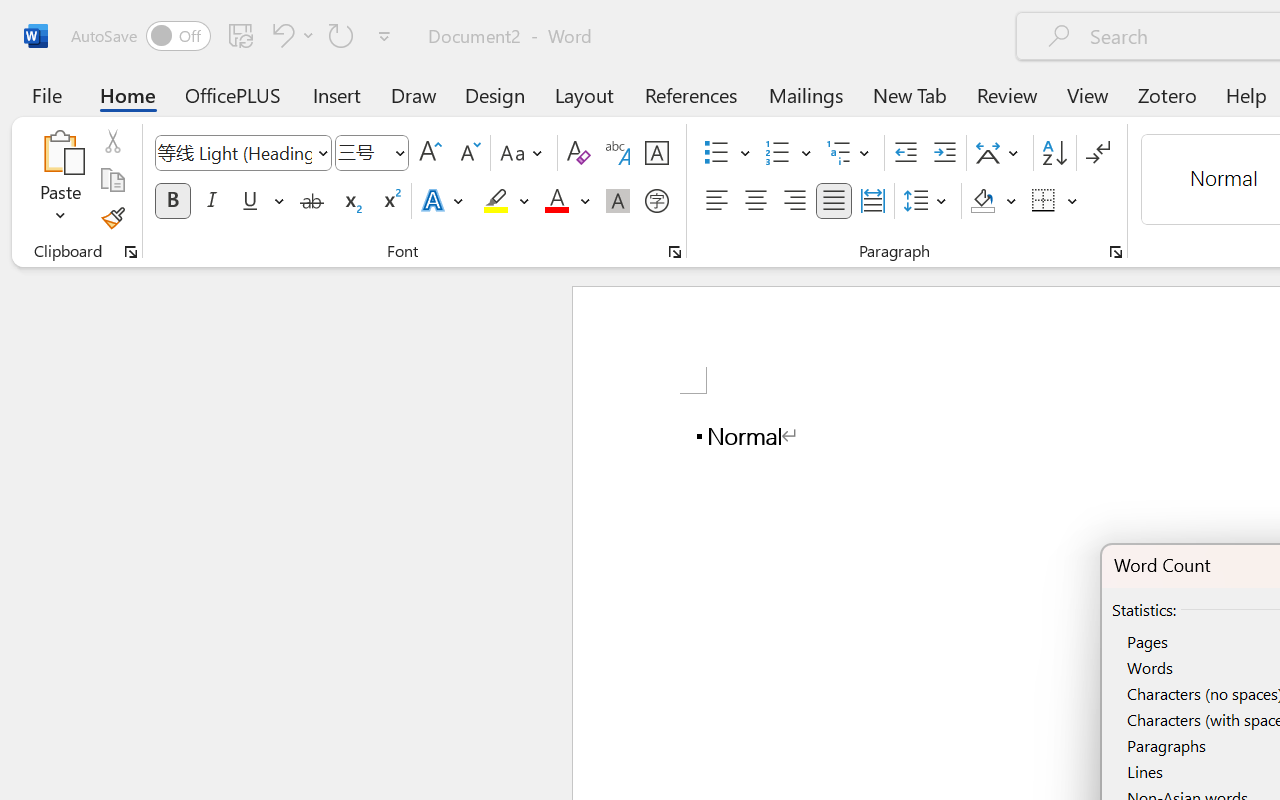 This screenshot has width=1280, height=800. Describe the element at coordinates (675, 252) in the screenshot. I see `Font...` at that location.